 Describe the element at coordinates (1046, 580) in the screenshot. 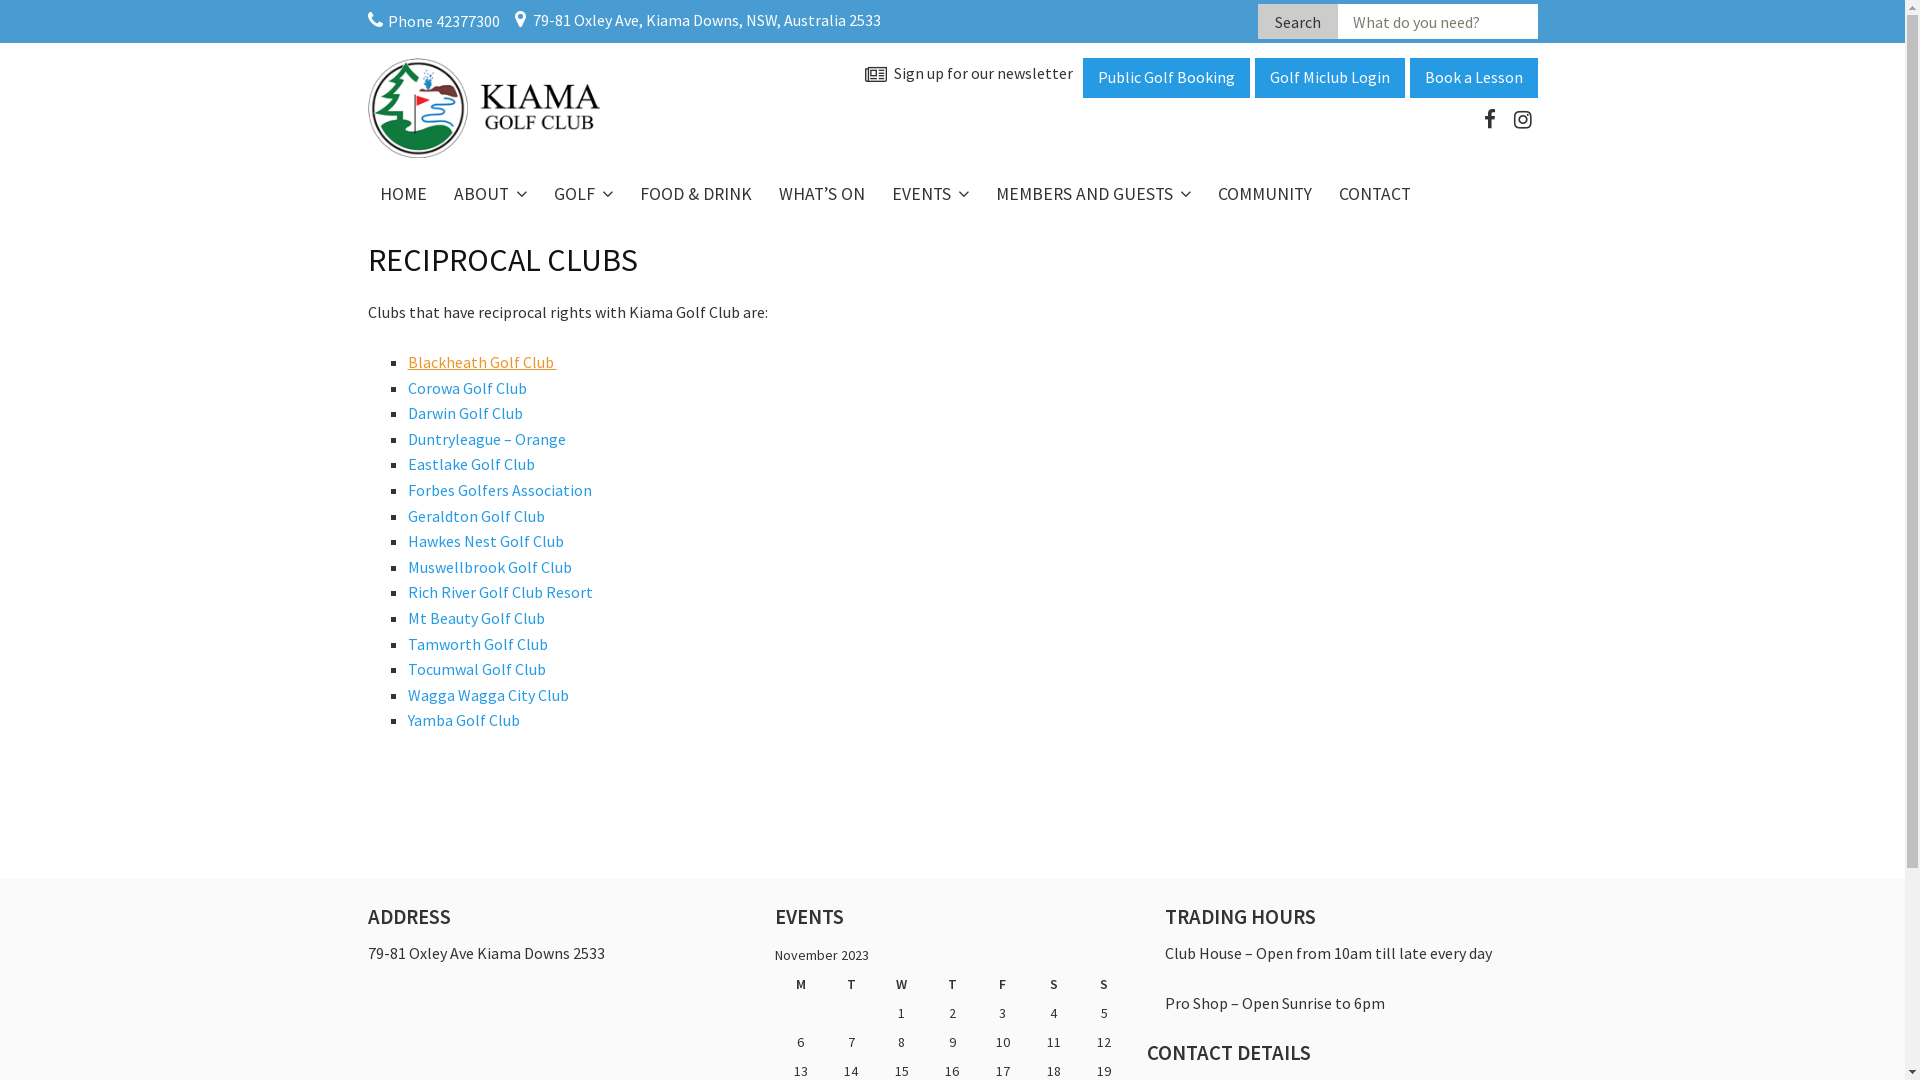

I see `Submit Feedback` at that location.